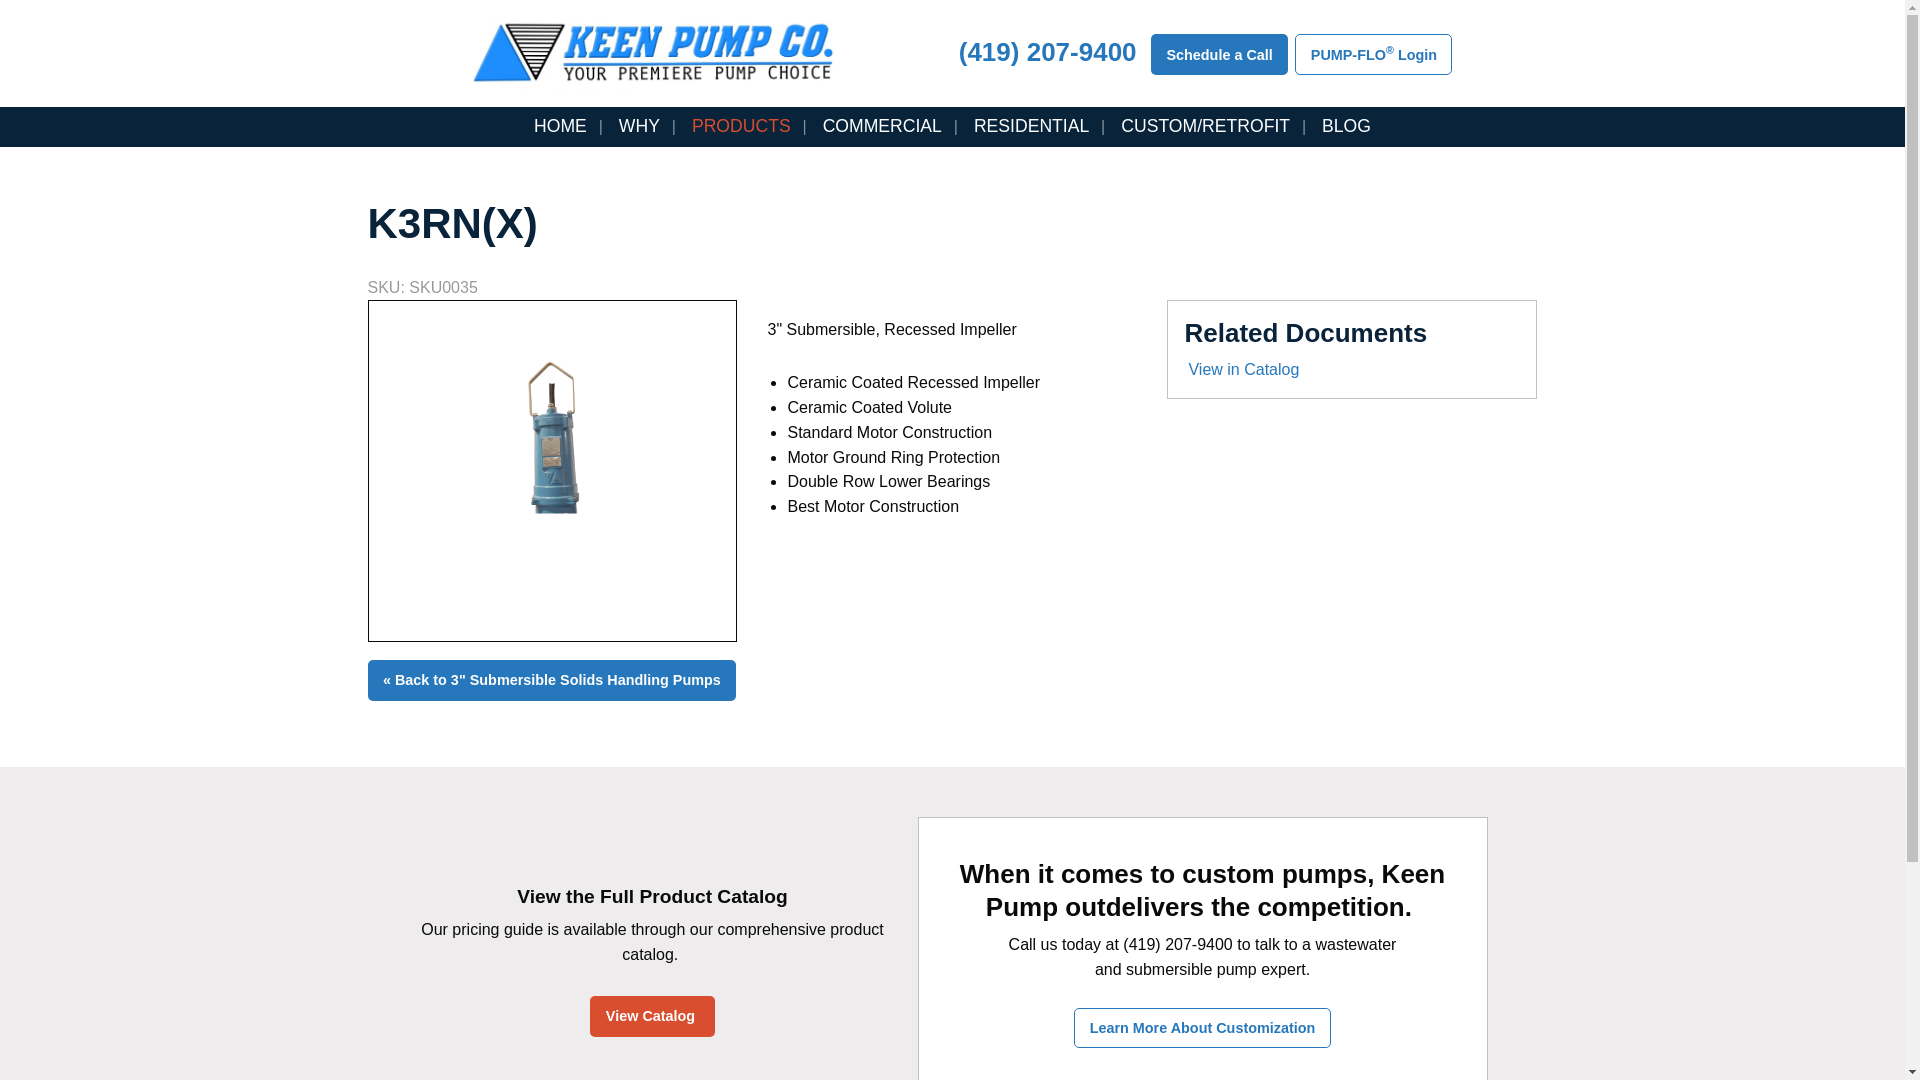  Describe the element at coordinates (1346, 126) in the screenshot. I see `BLOG` at that location.